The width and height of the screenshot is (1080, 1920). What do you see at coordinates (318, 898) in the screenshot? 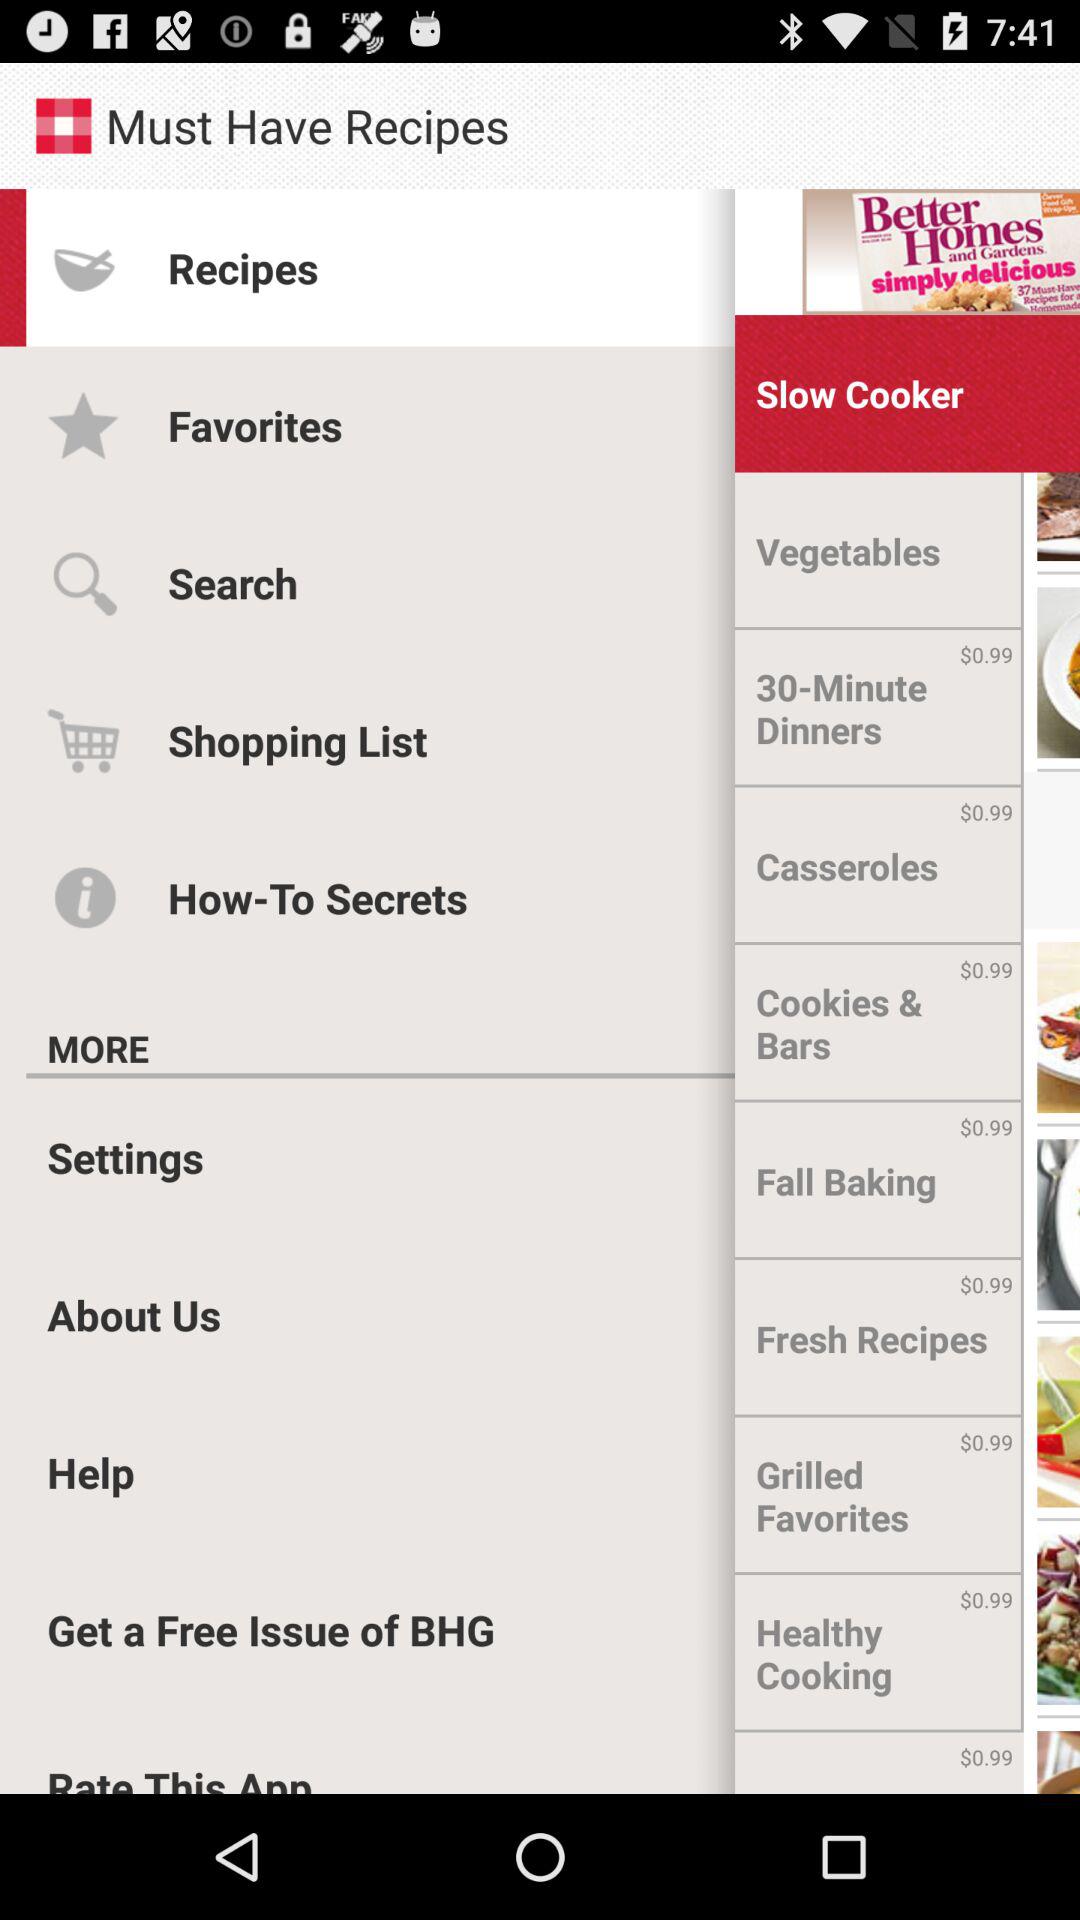
I see `scroll to how-to secrets app` at bounding box center [318, 898].